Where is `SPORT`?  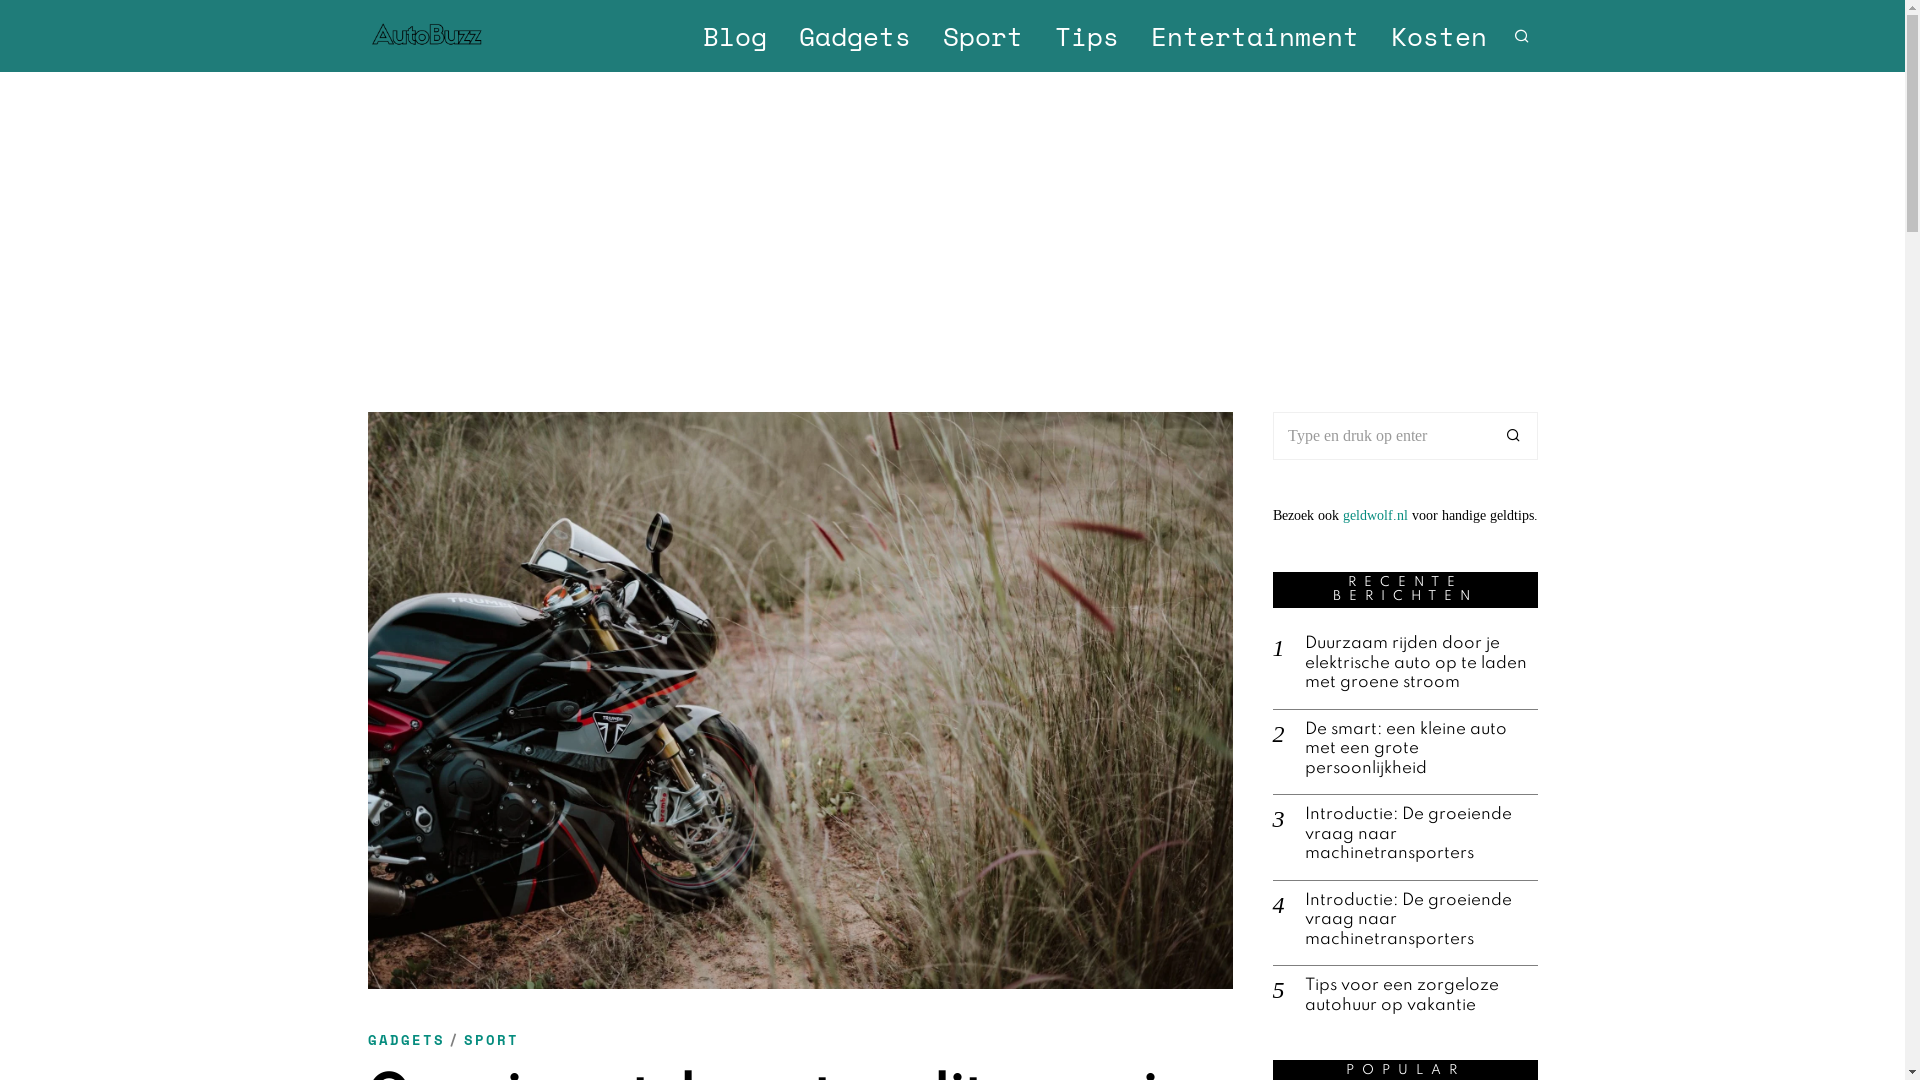
SPORT is located at coordinates (492, 1040).